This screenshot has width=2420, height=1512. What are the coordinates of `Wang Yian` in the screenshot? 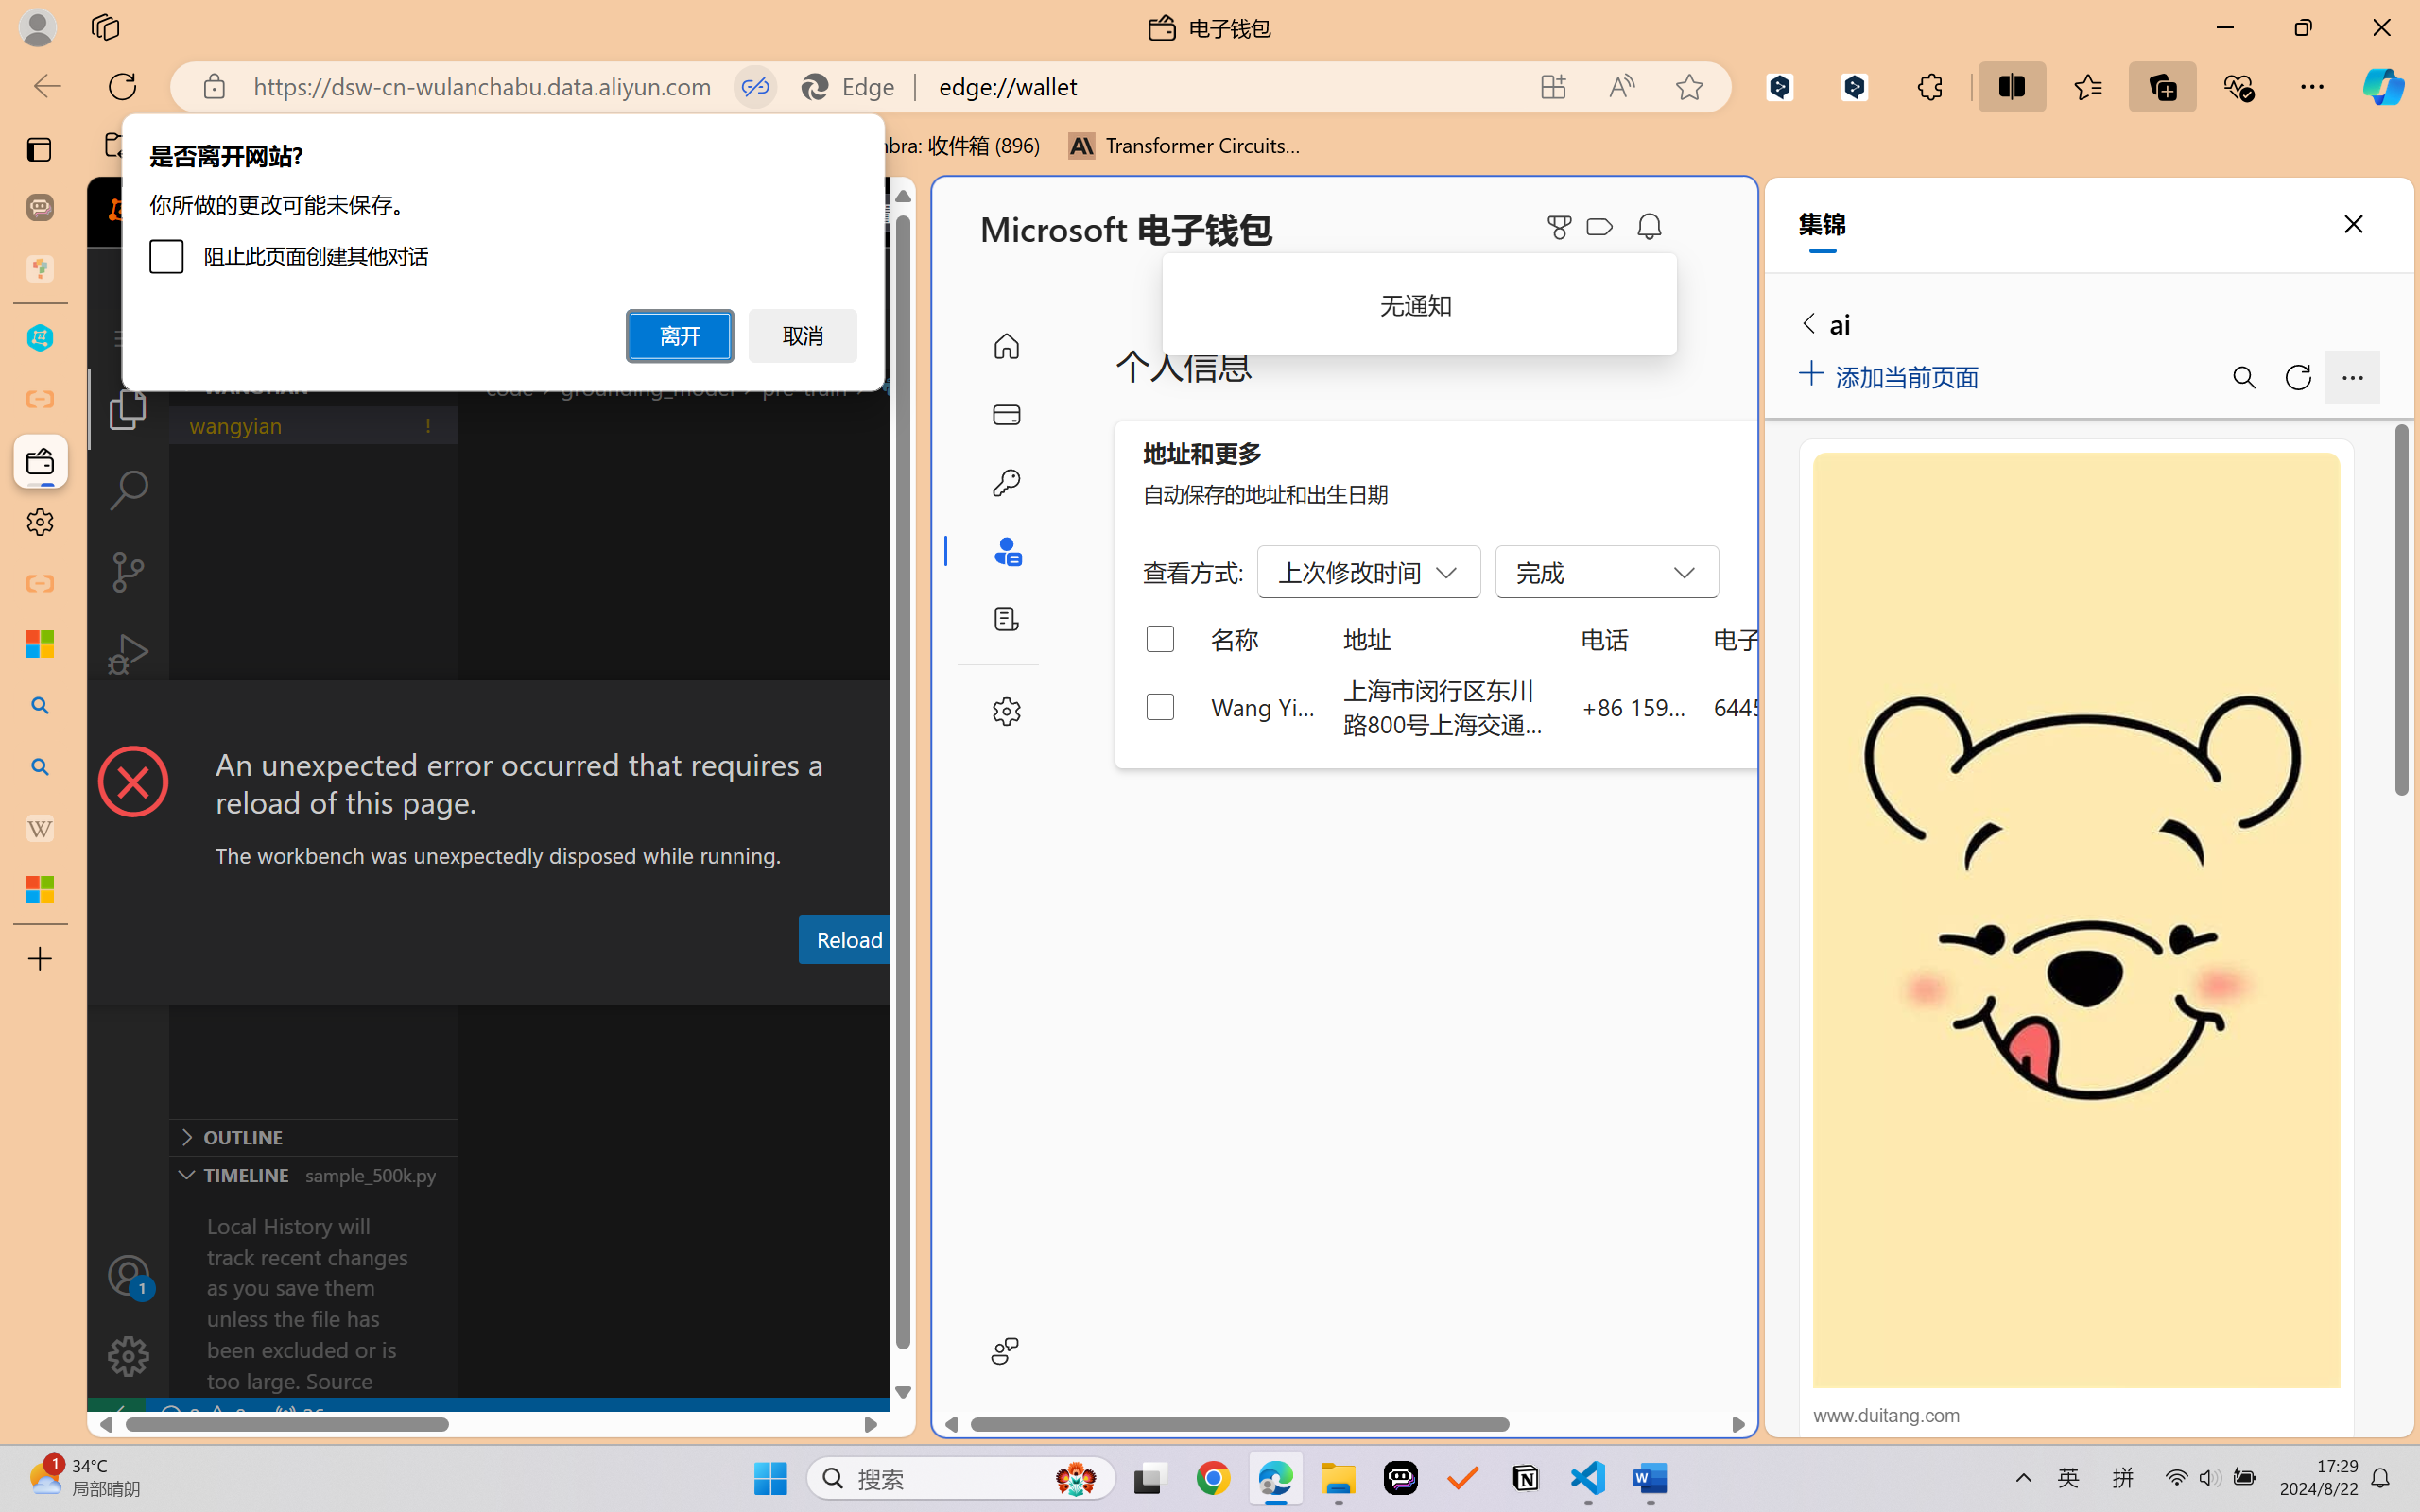 It's located at (1265, 706).